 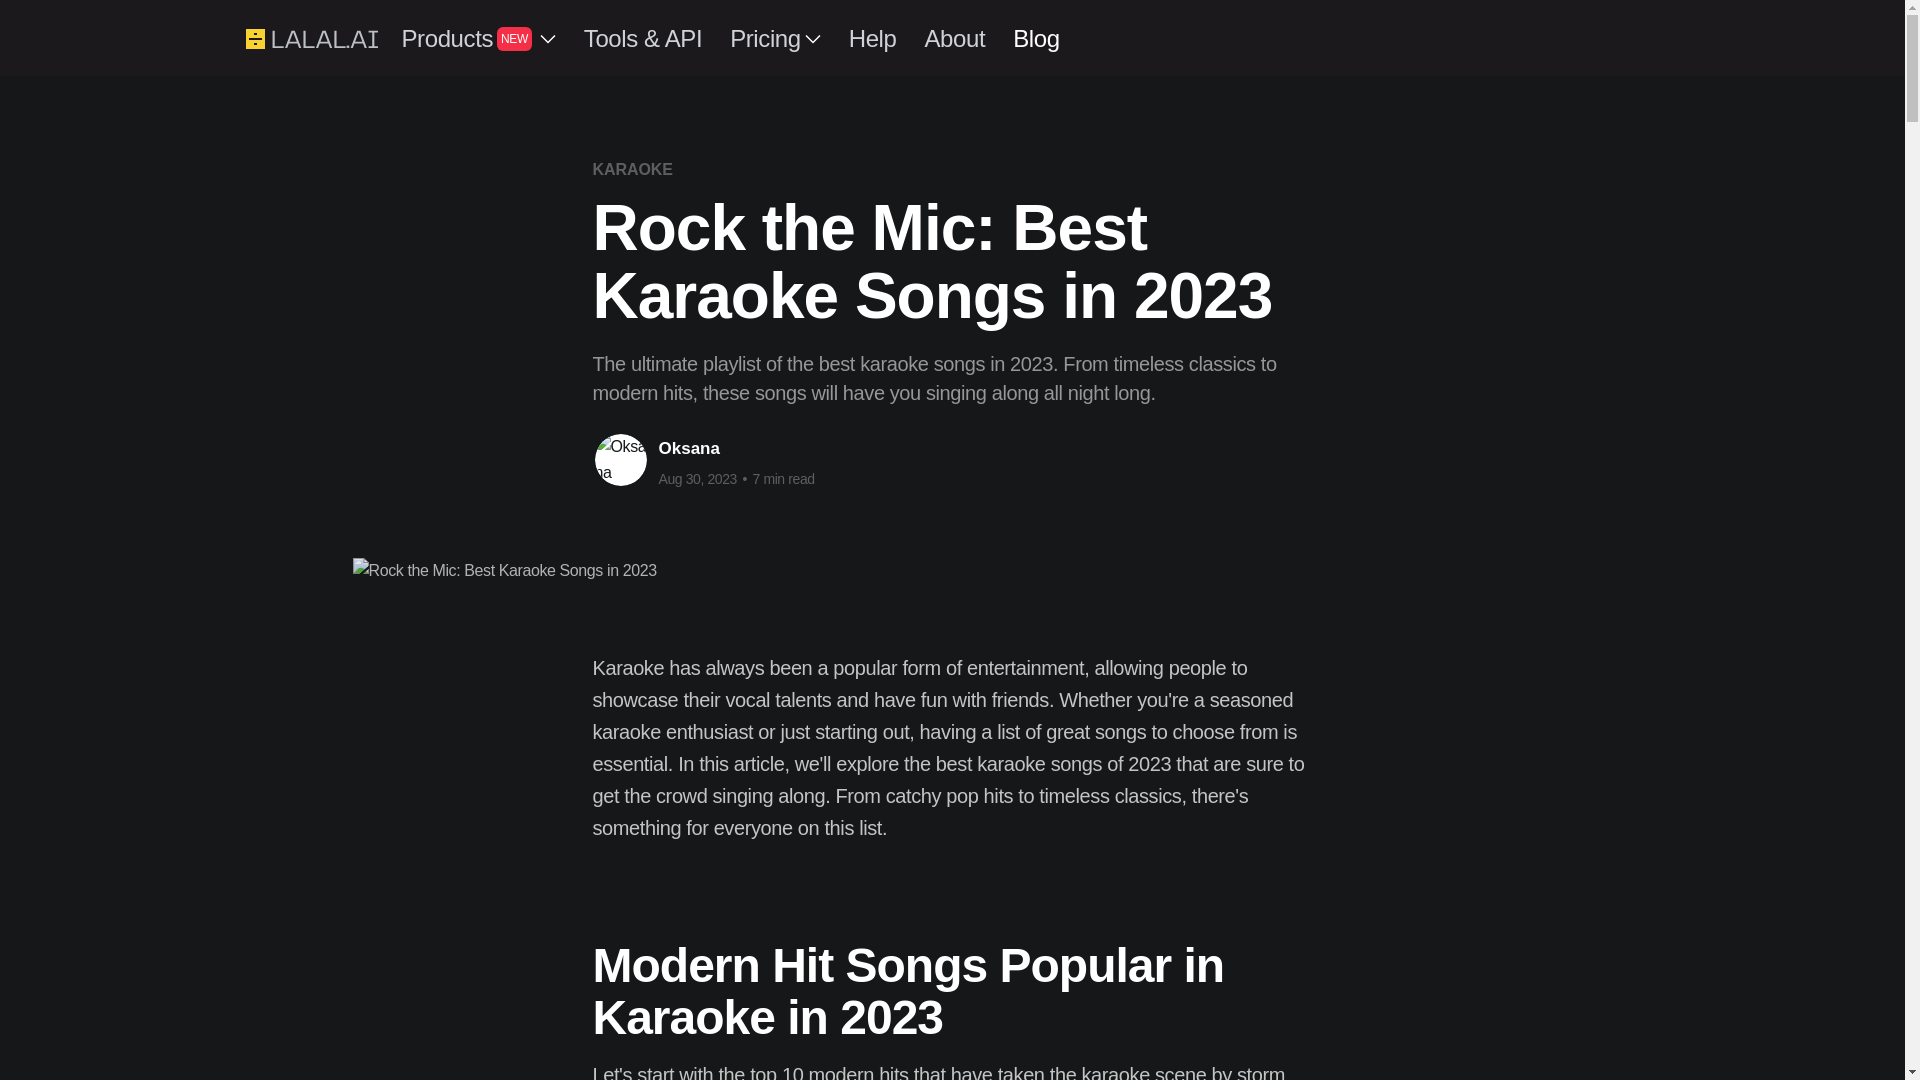 What do you see at coordinates (1036, 38) in the screenshot?
I see `Blog` at bounding box center [1036, 38].